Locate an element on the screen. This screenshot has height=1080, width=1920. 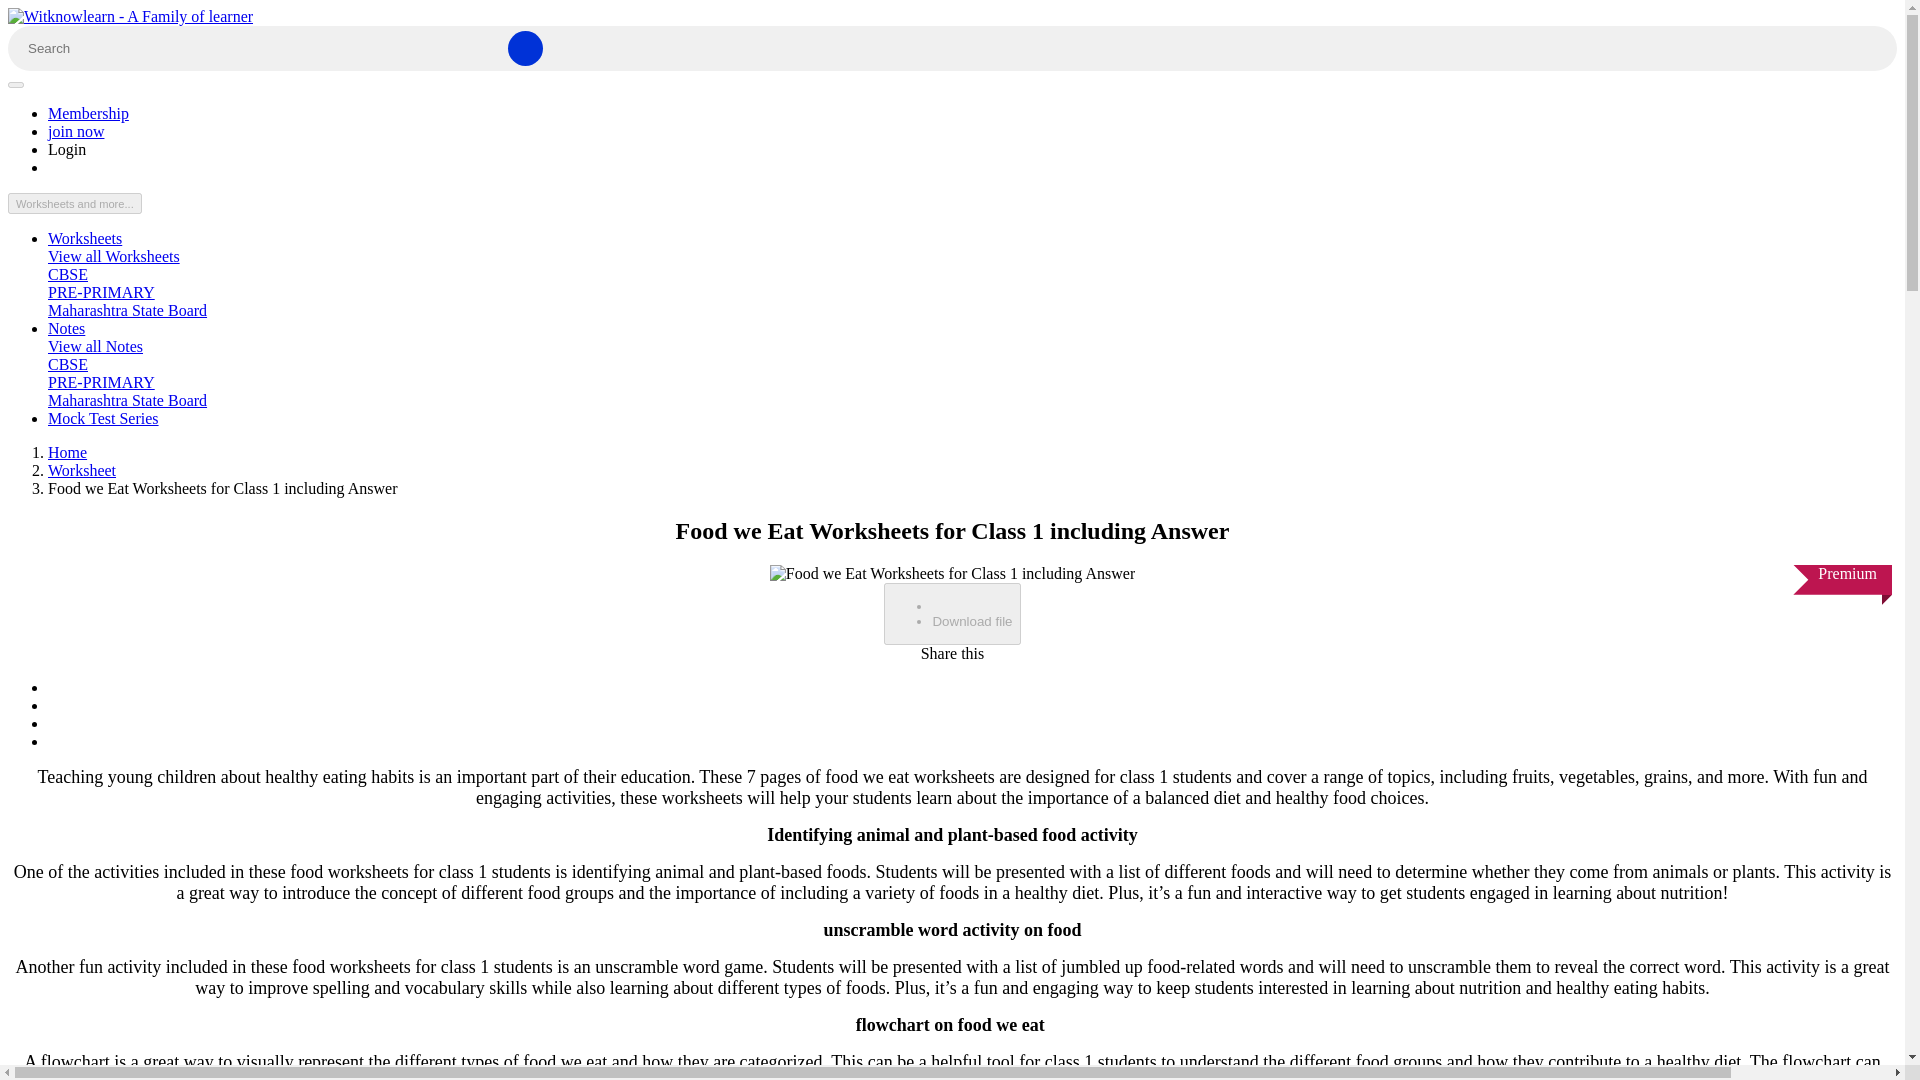
Membership is located at coordinates (88, 113).